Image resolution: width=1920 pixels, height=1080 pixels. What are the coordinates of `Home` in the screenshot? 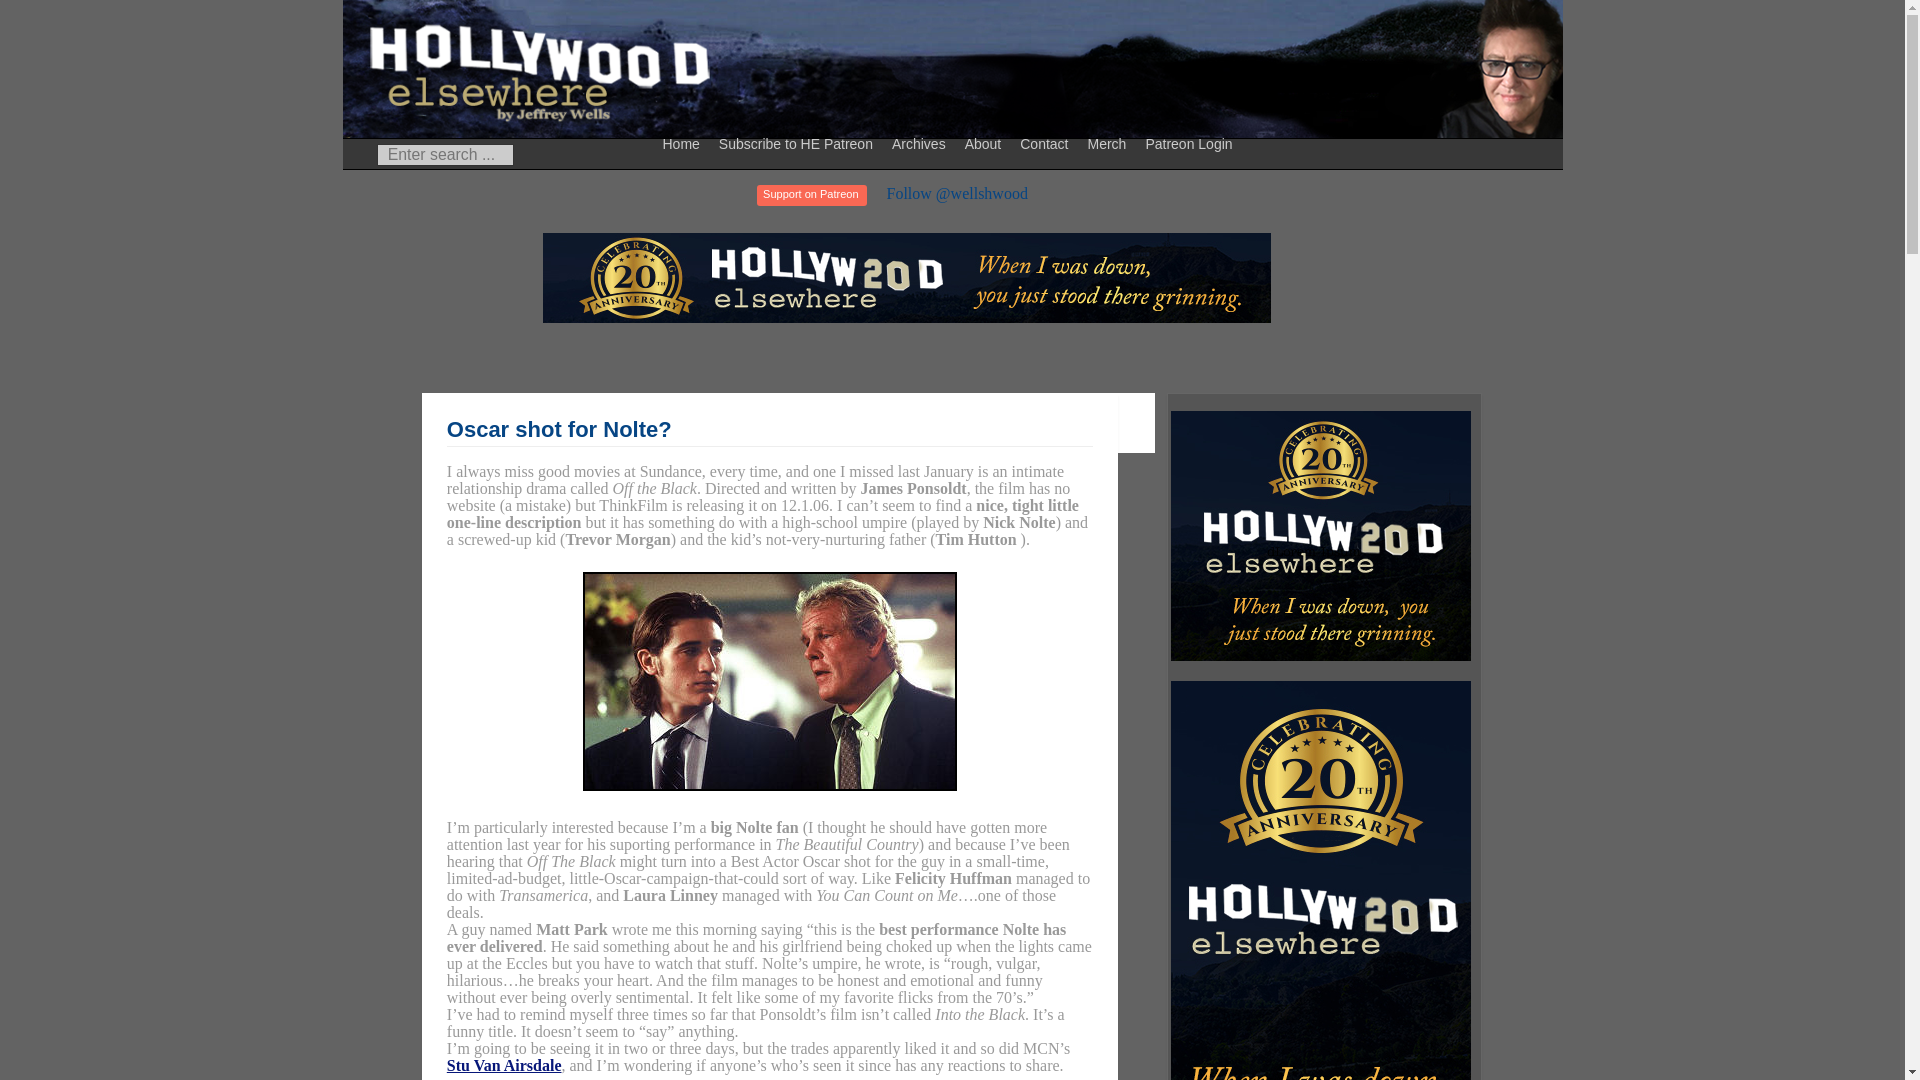 It's located at (685, 143).